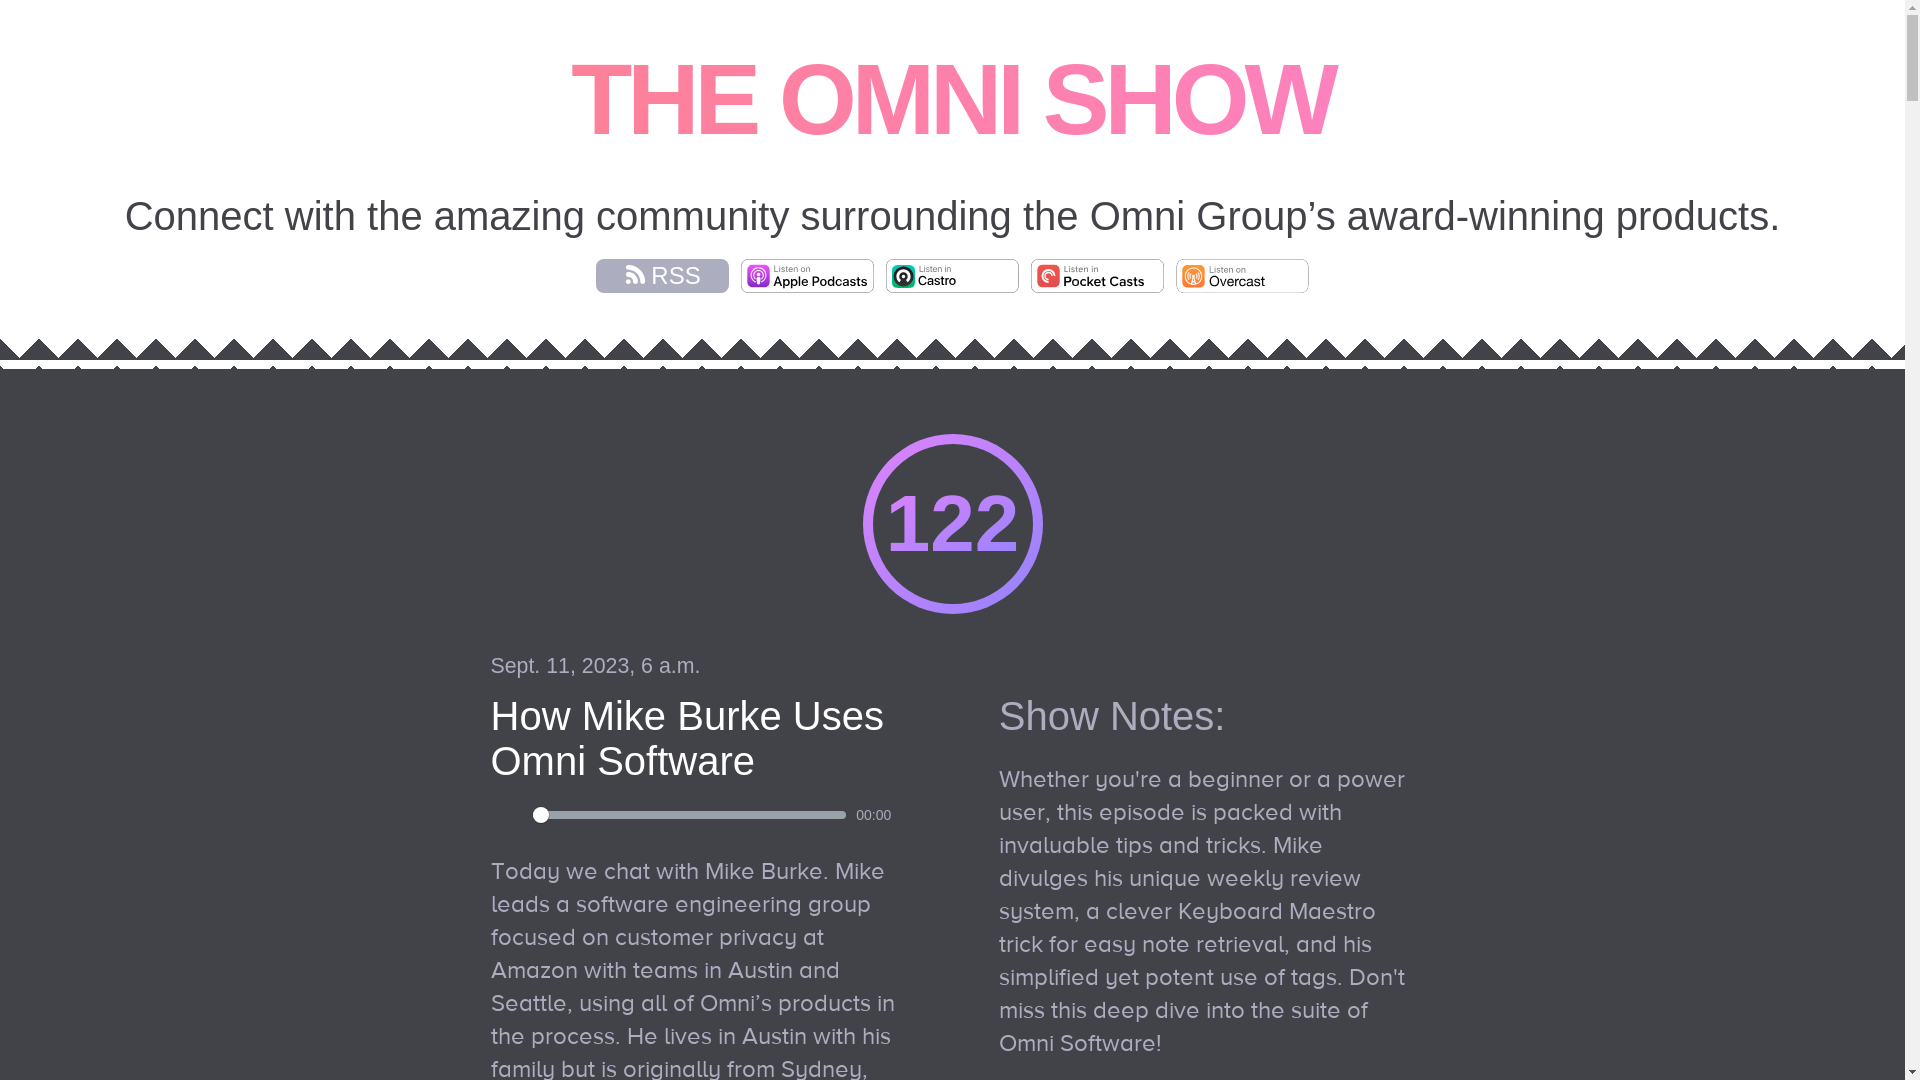 This screenshot has height=1080, width=1920. I want to click on Play, so click(506, 814).